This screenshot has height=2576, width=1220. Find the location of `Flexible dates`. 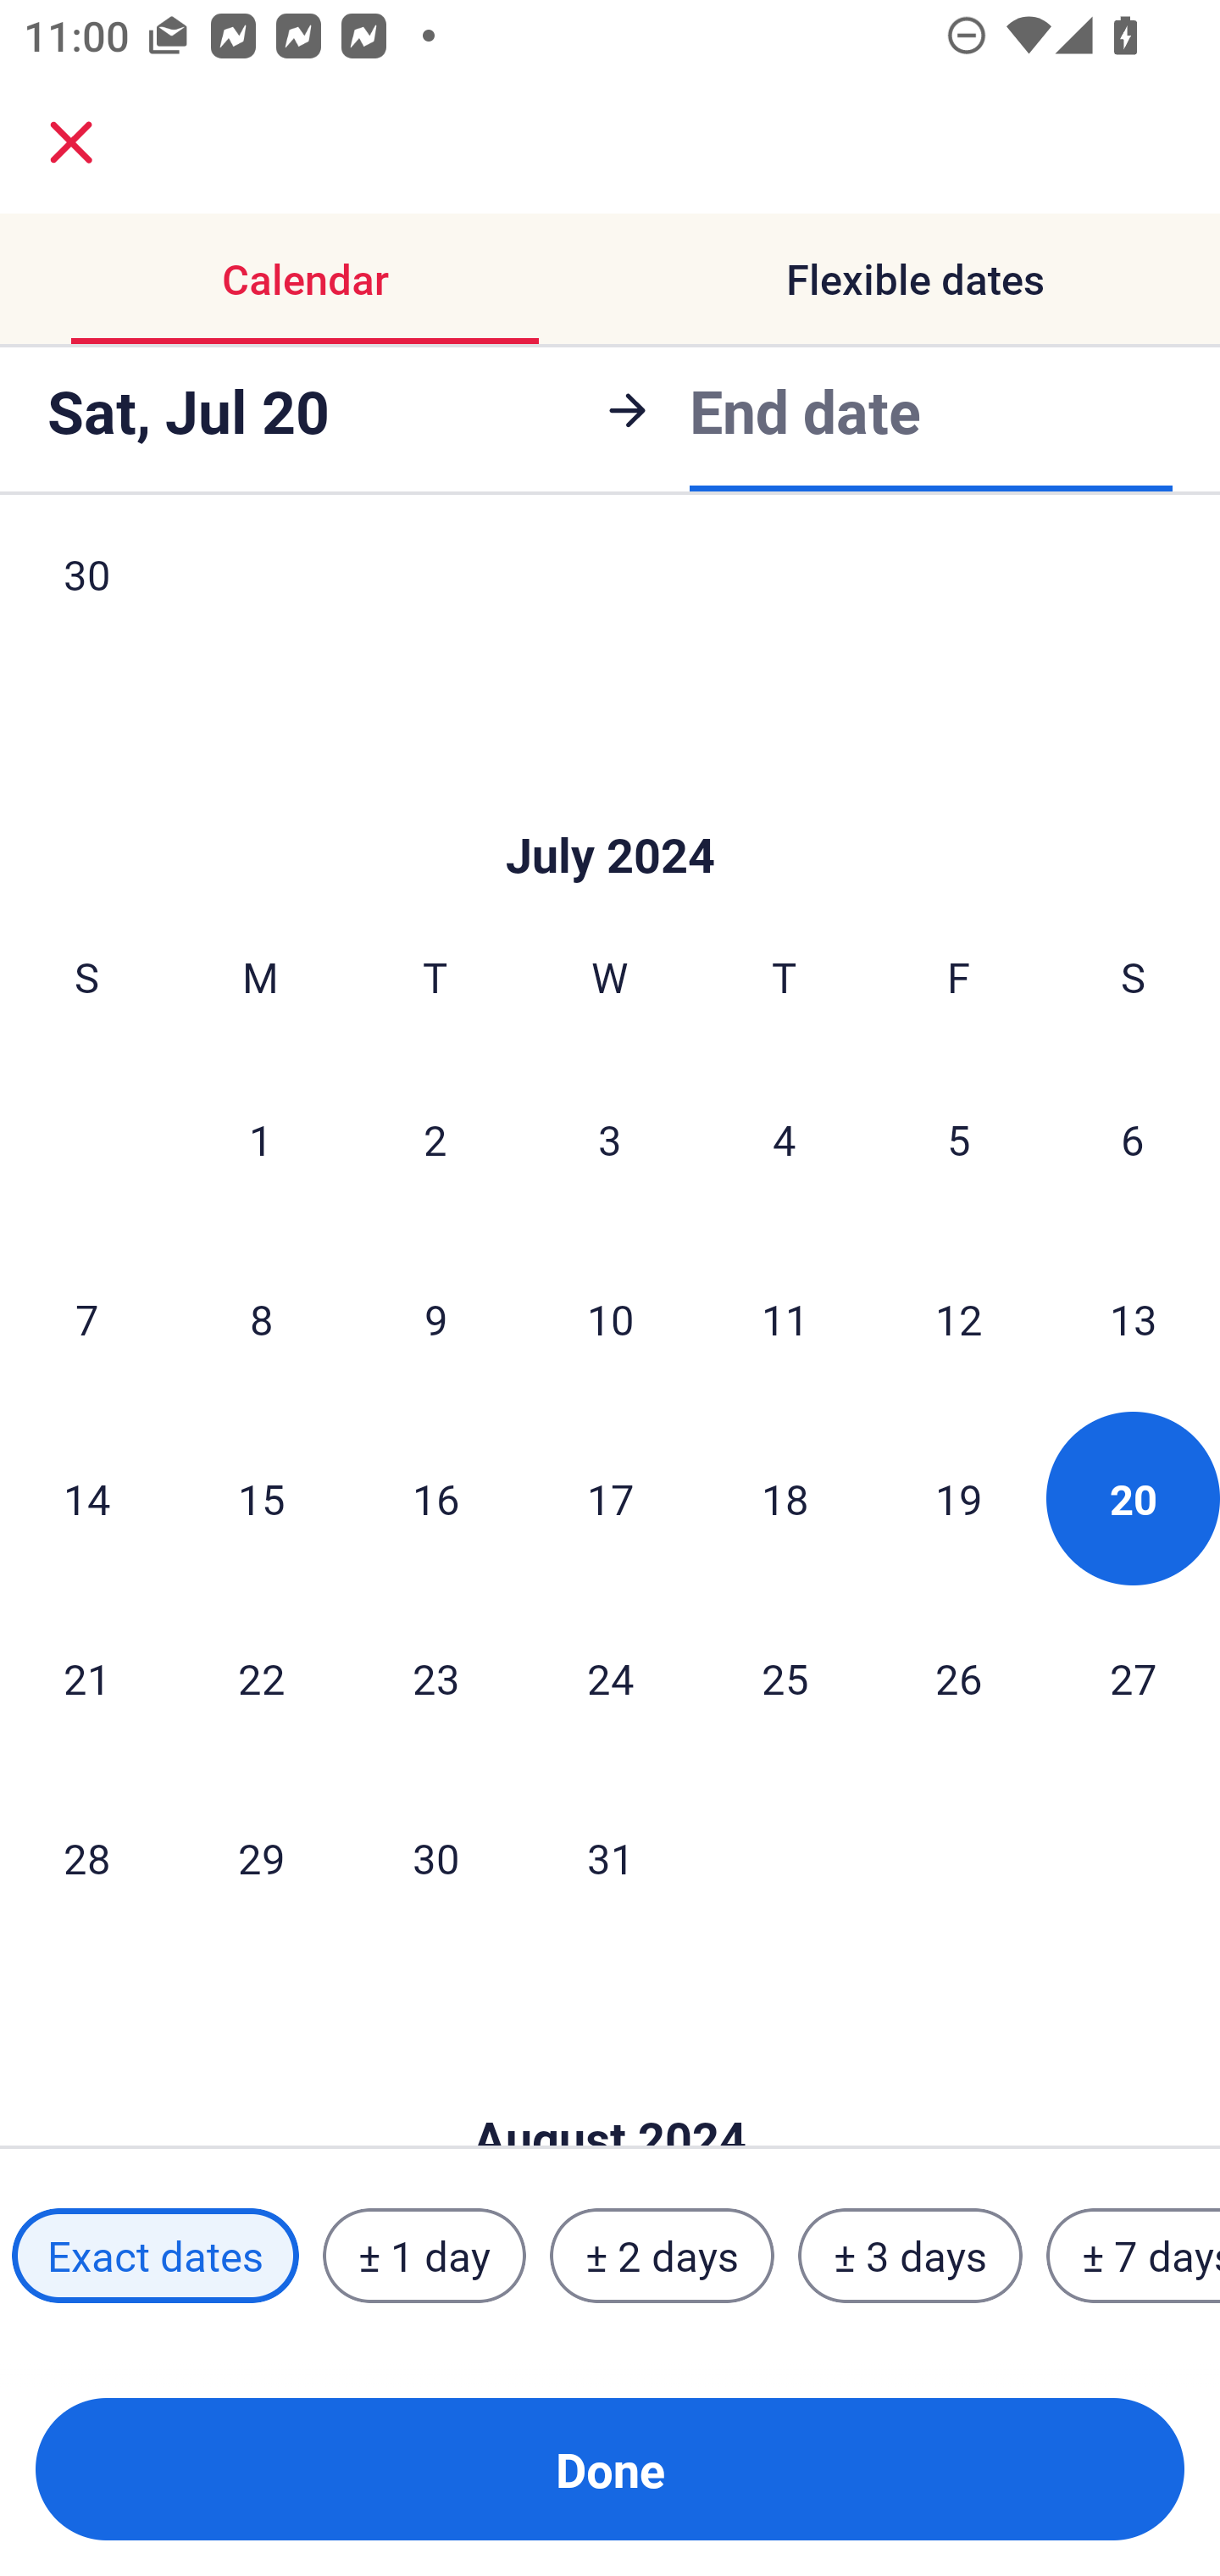

Flexible dates is located at coordinates (915, 280).